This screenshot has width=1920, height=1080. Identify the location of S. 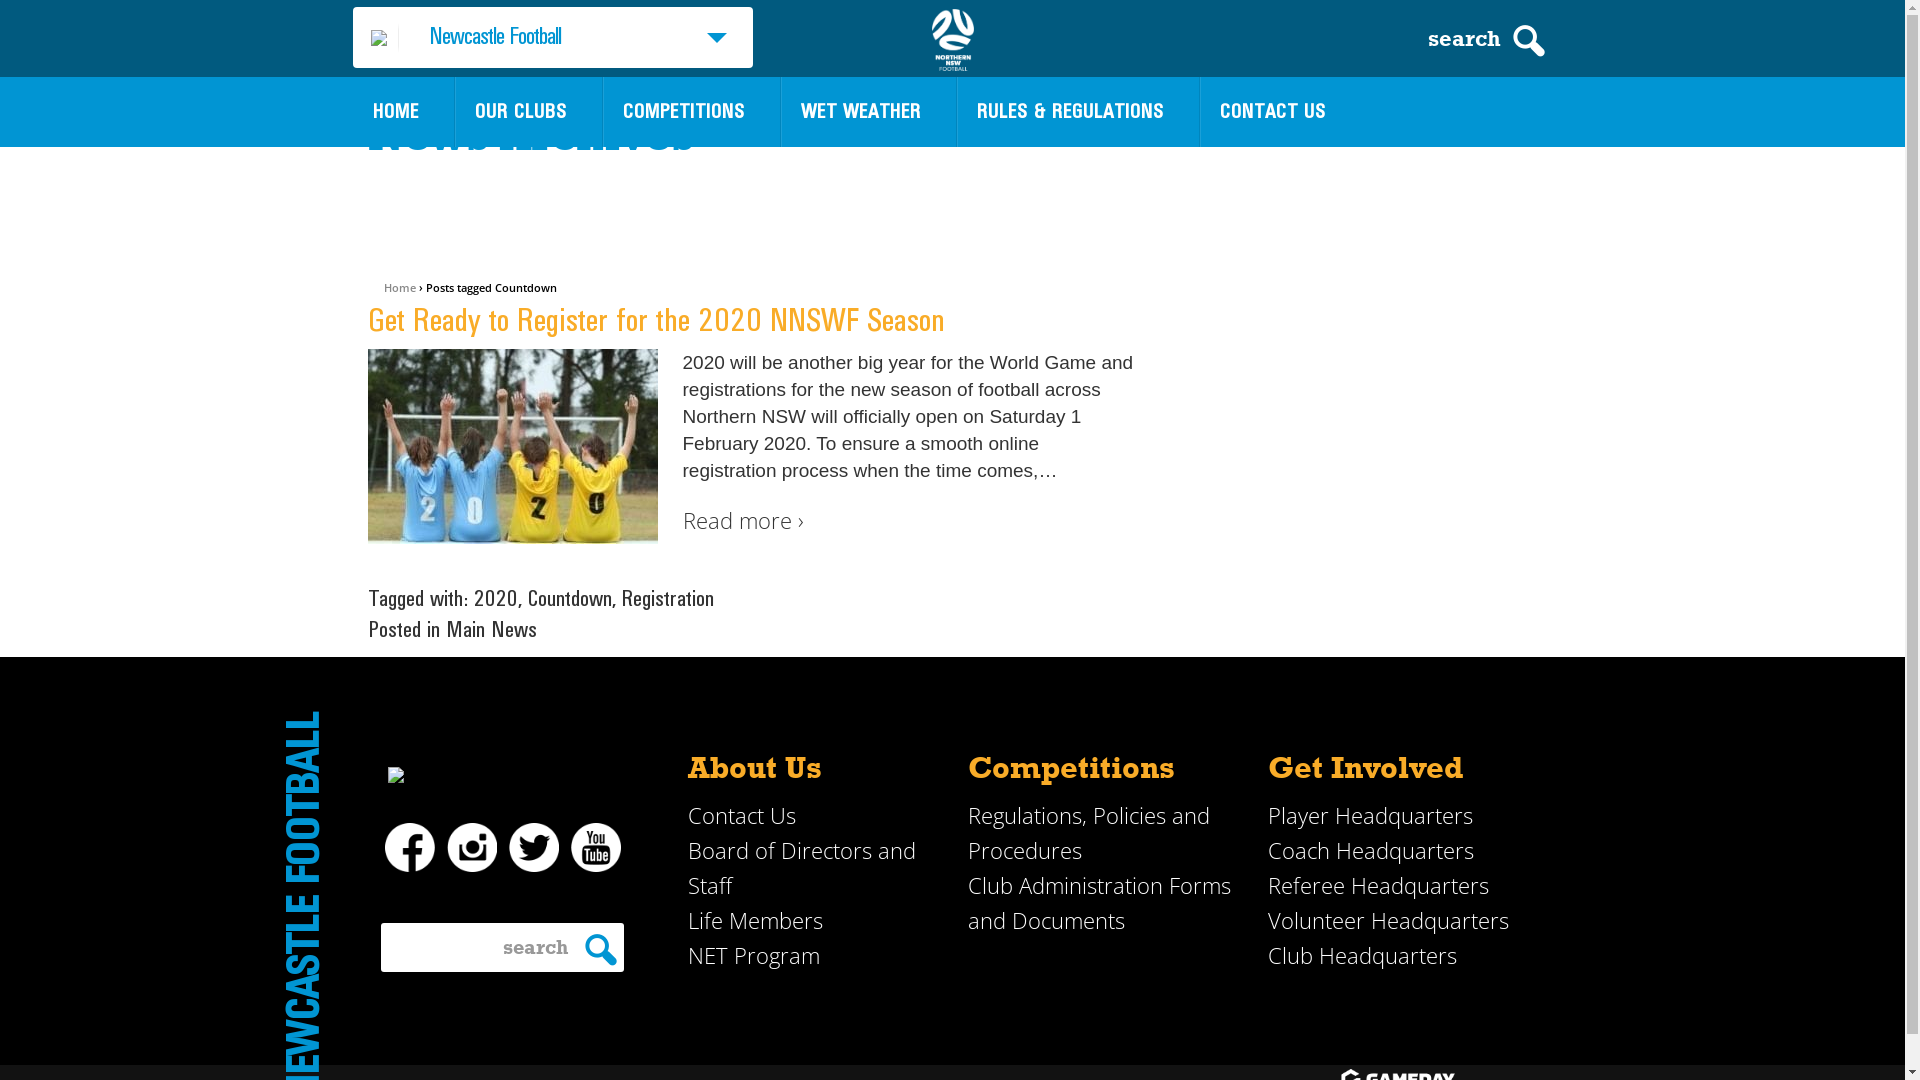
(600, 950).